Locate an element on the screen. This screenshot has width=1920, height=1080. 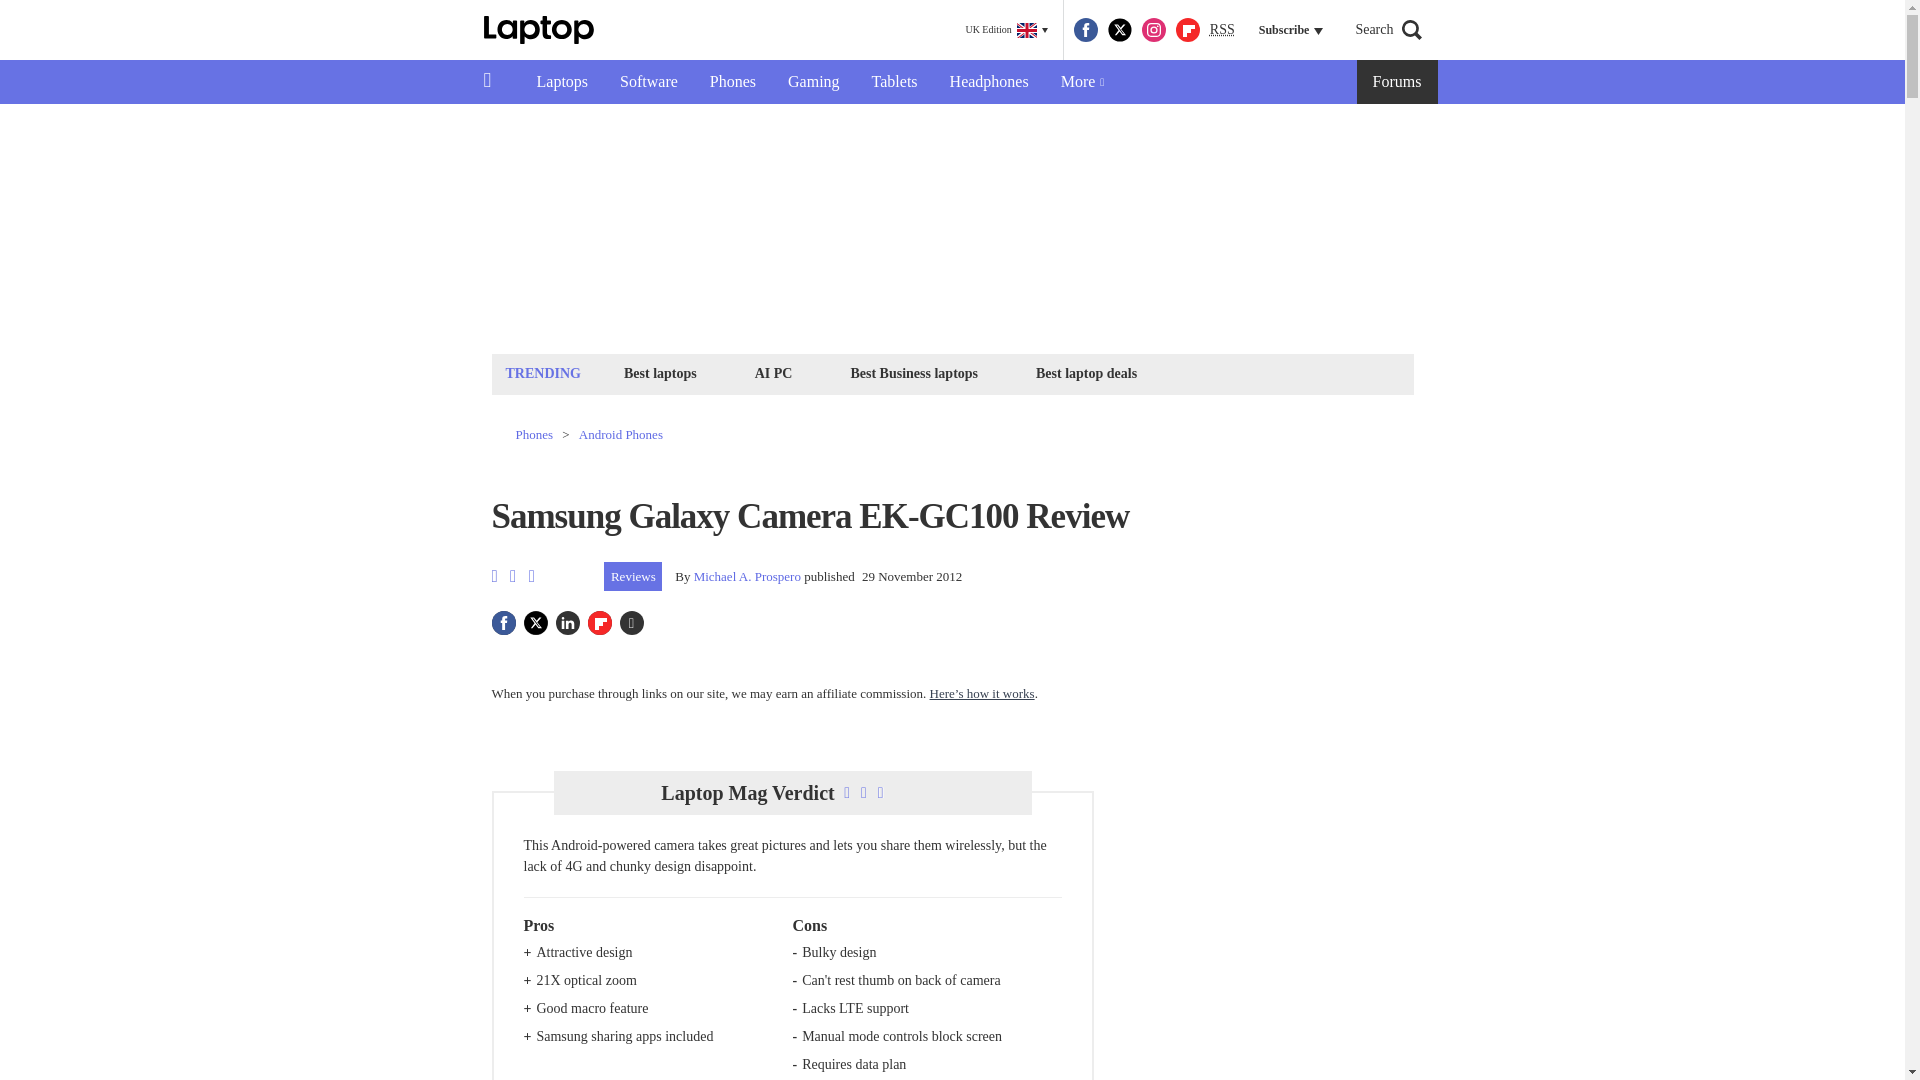
Best laptops is located at coordinates (660, 372).